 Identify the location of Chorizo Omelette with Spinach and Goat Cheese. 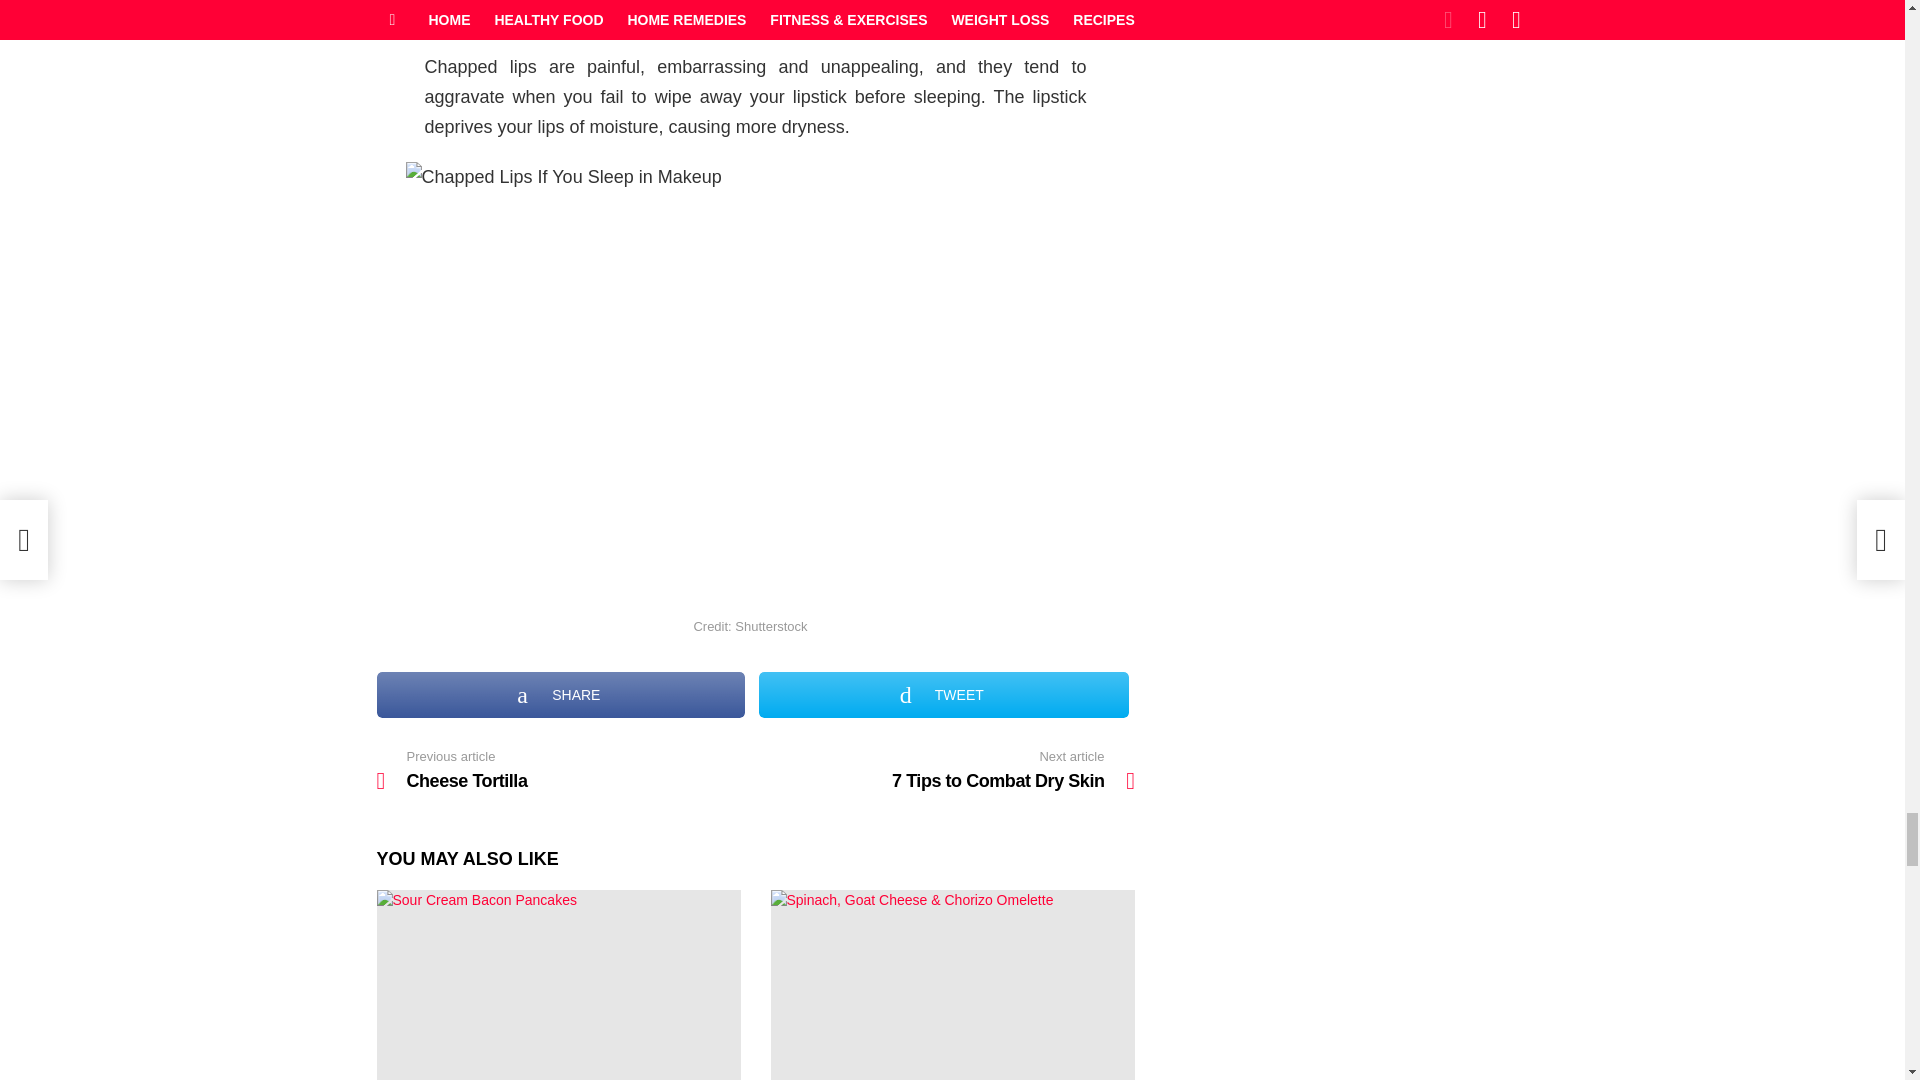
(952, 984).